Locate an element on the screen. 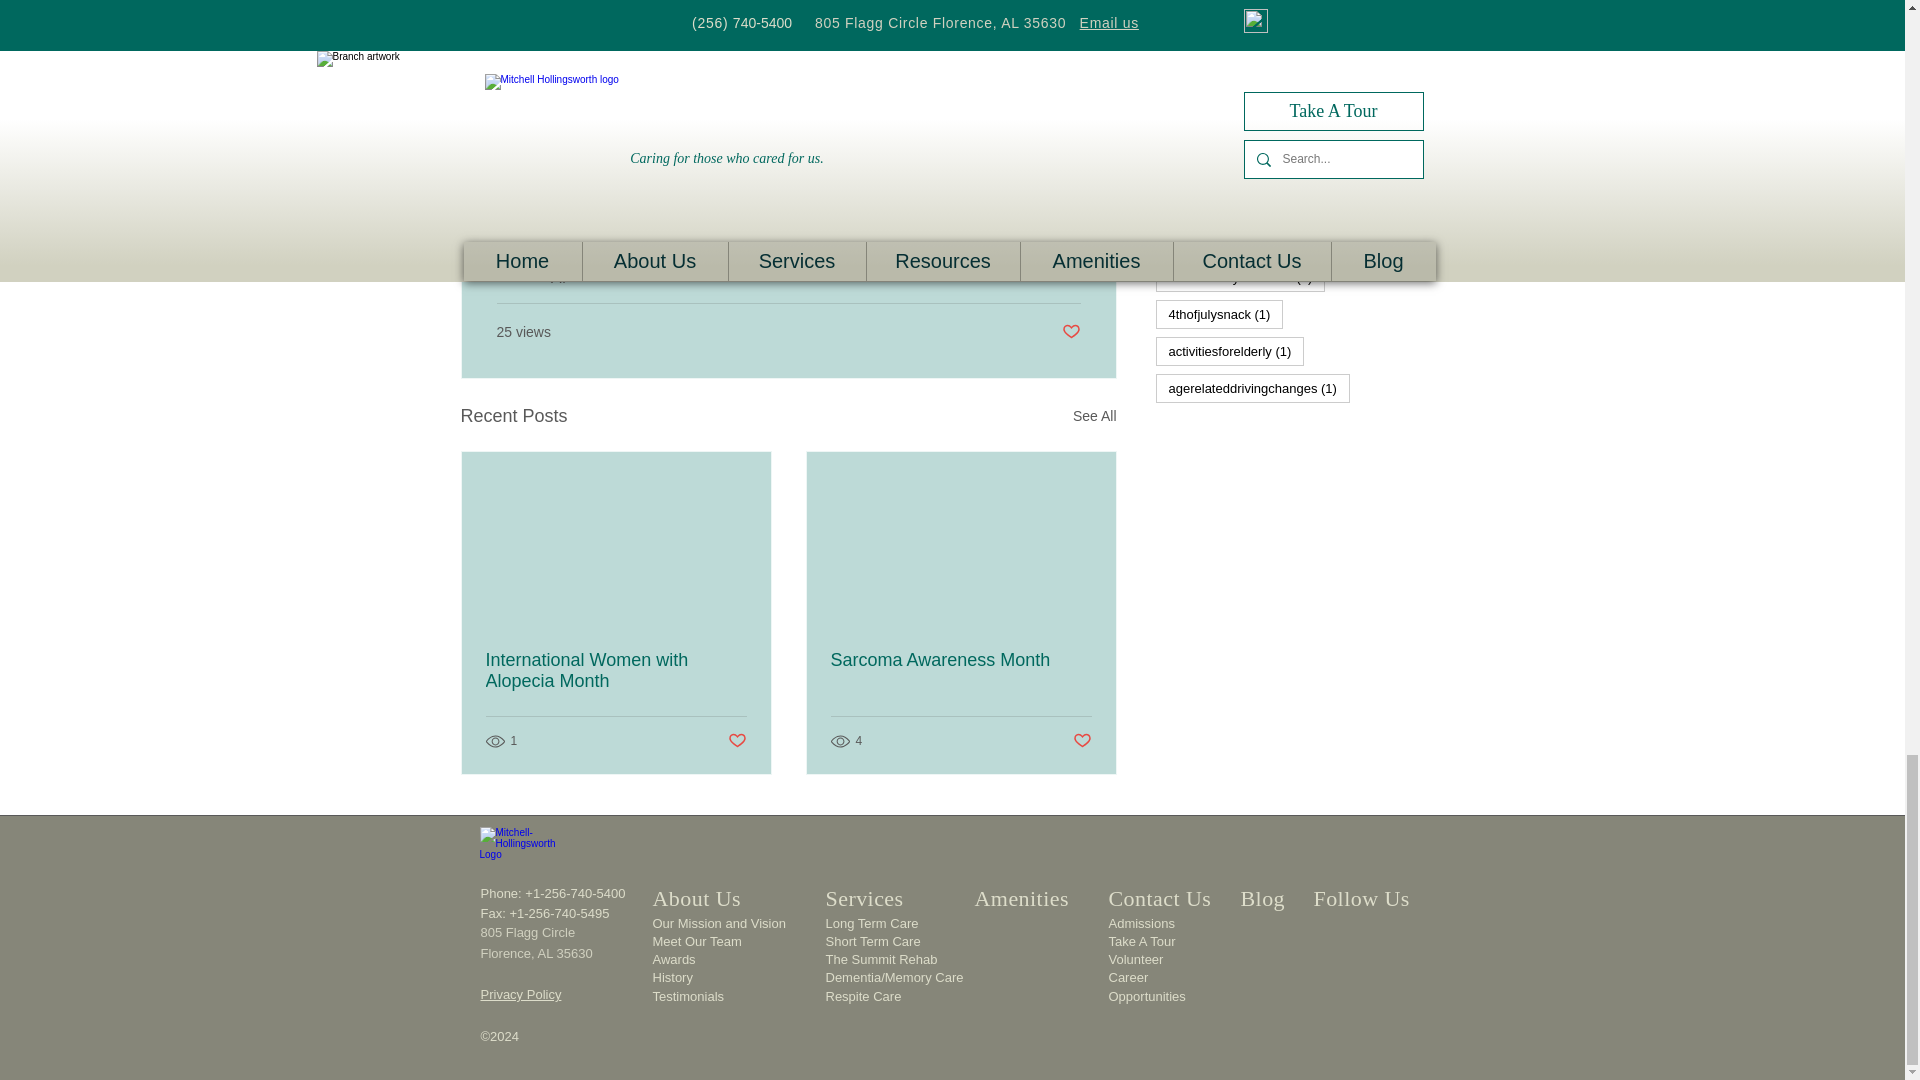 This screenshot has width=1920, height=1080. managingpainwithaging is located at coordinates (582, 196).